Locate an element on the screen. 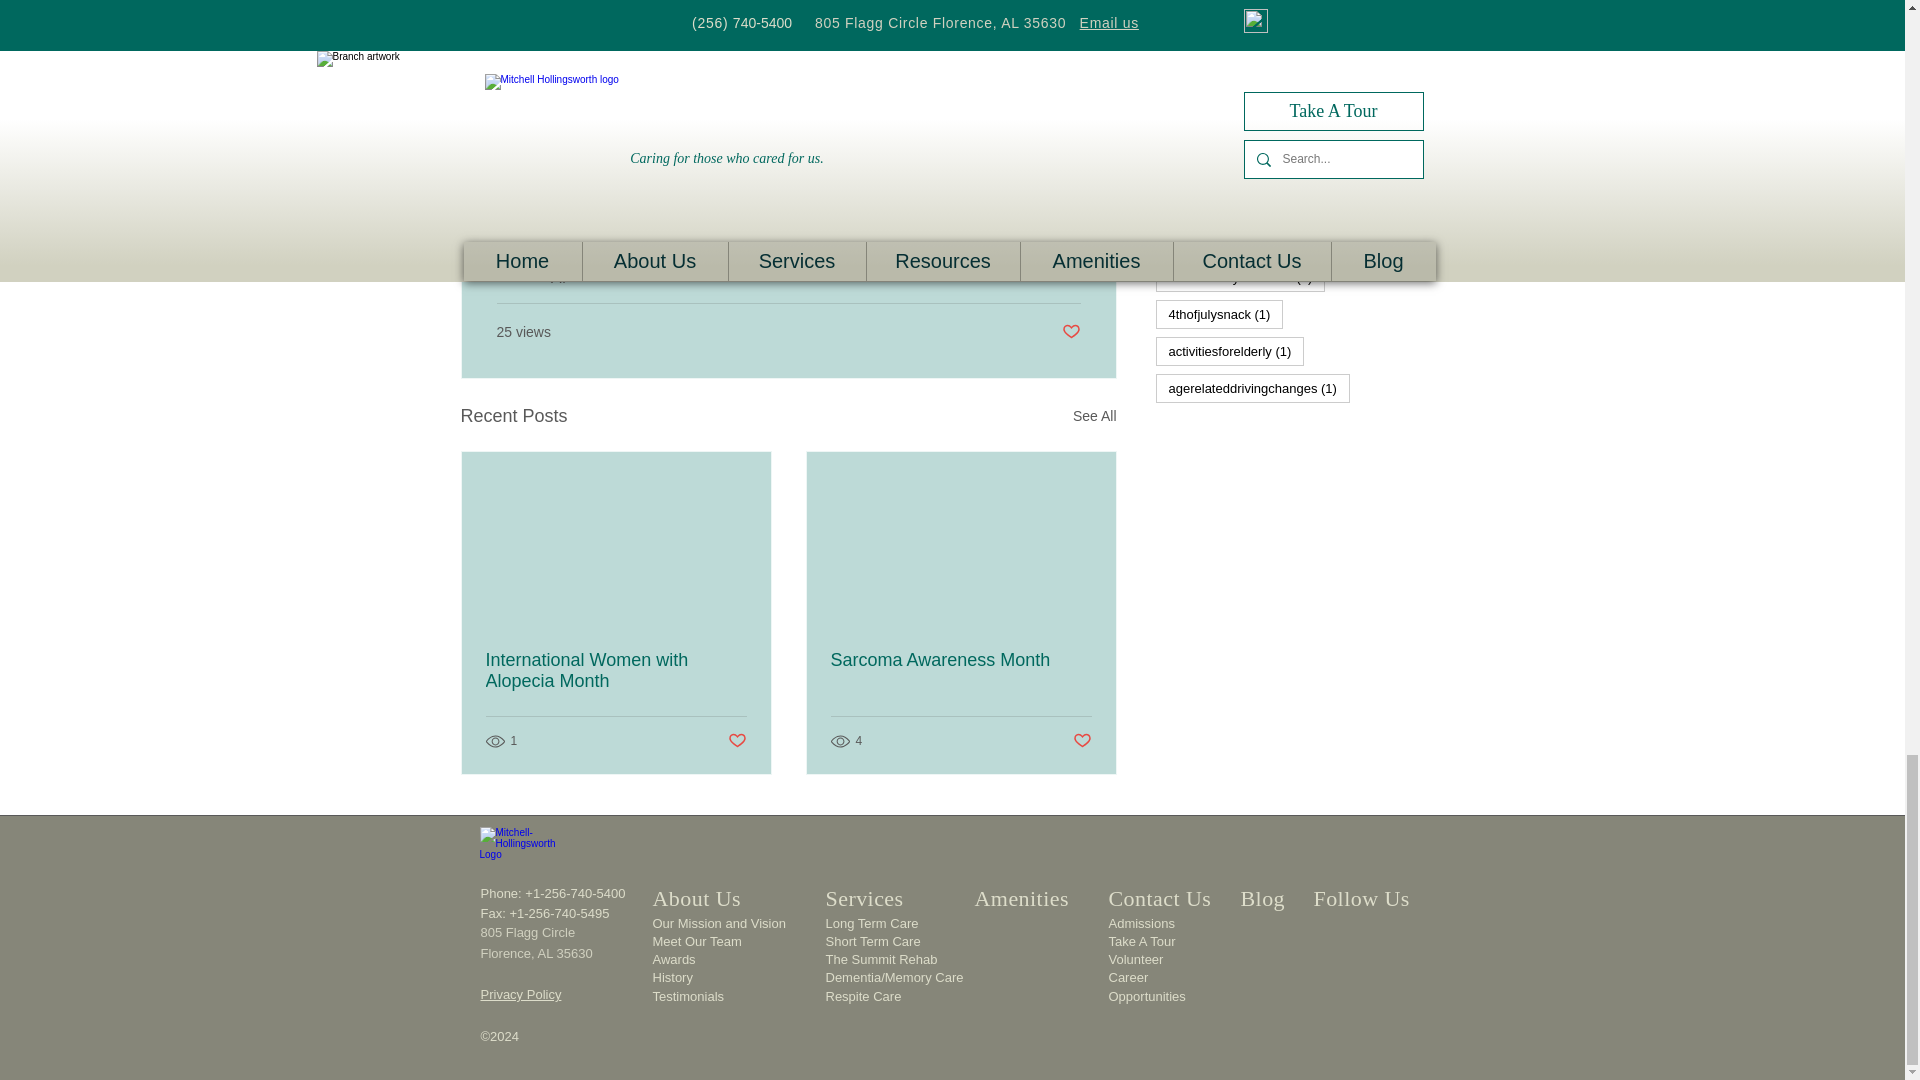 This screenshot has width=1920, height=1080. managingpainwithaging is located at coordinates (582, 196).